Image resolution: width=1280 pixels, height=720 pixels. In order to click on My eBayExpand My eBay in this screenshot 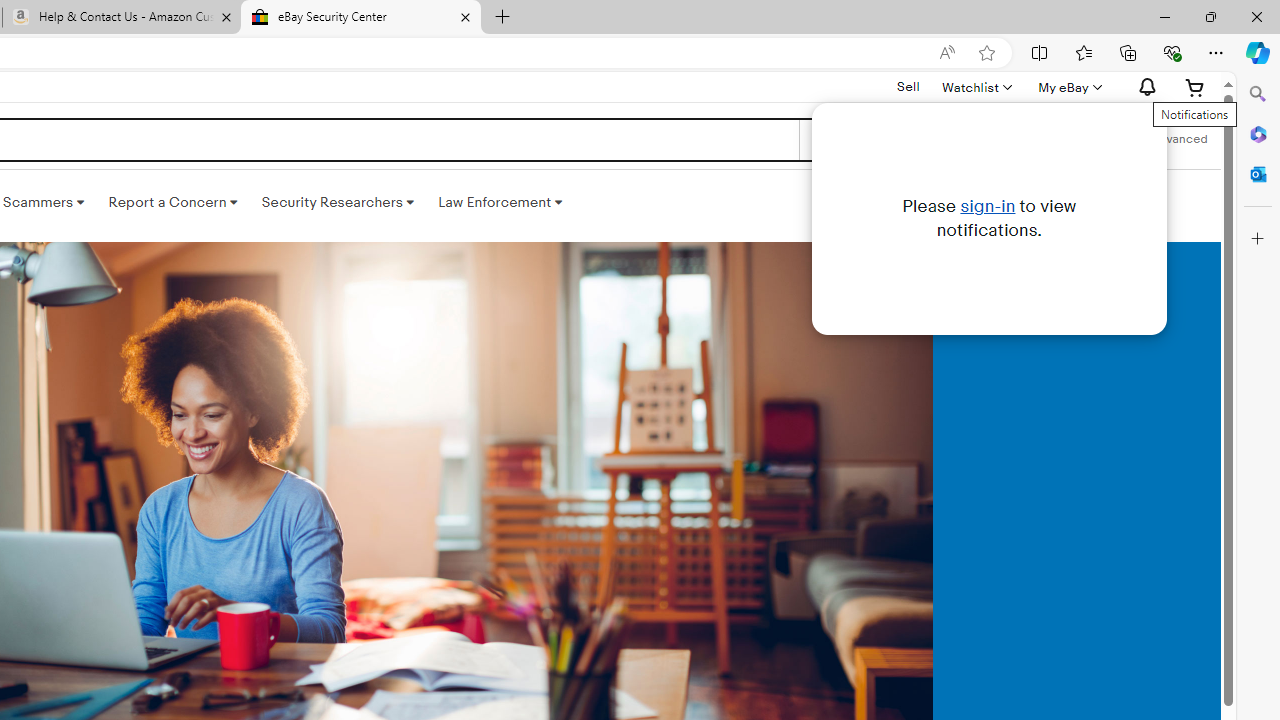, I will do `click(1068, 87)`.